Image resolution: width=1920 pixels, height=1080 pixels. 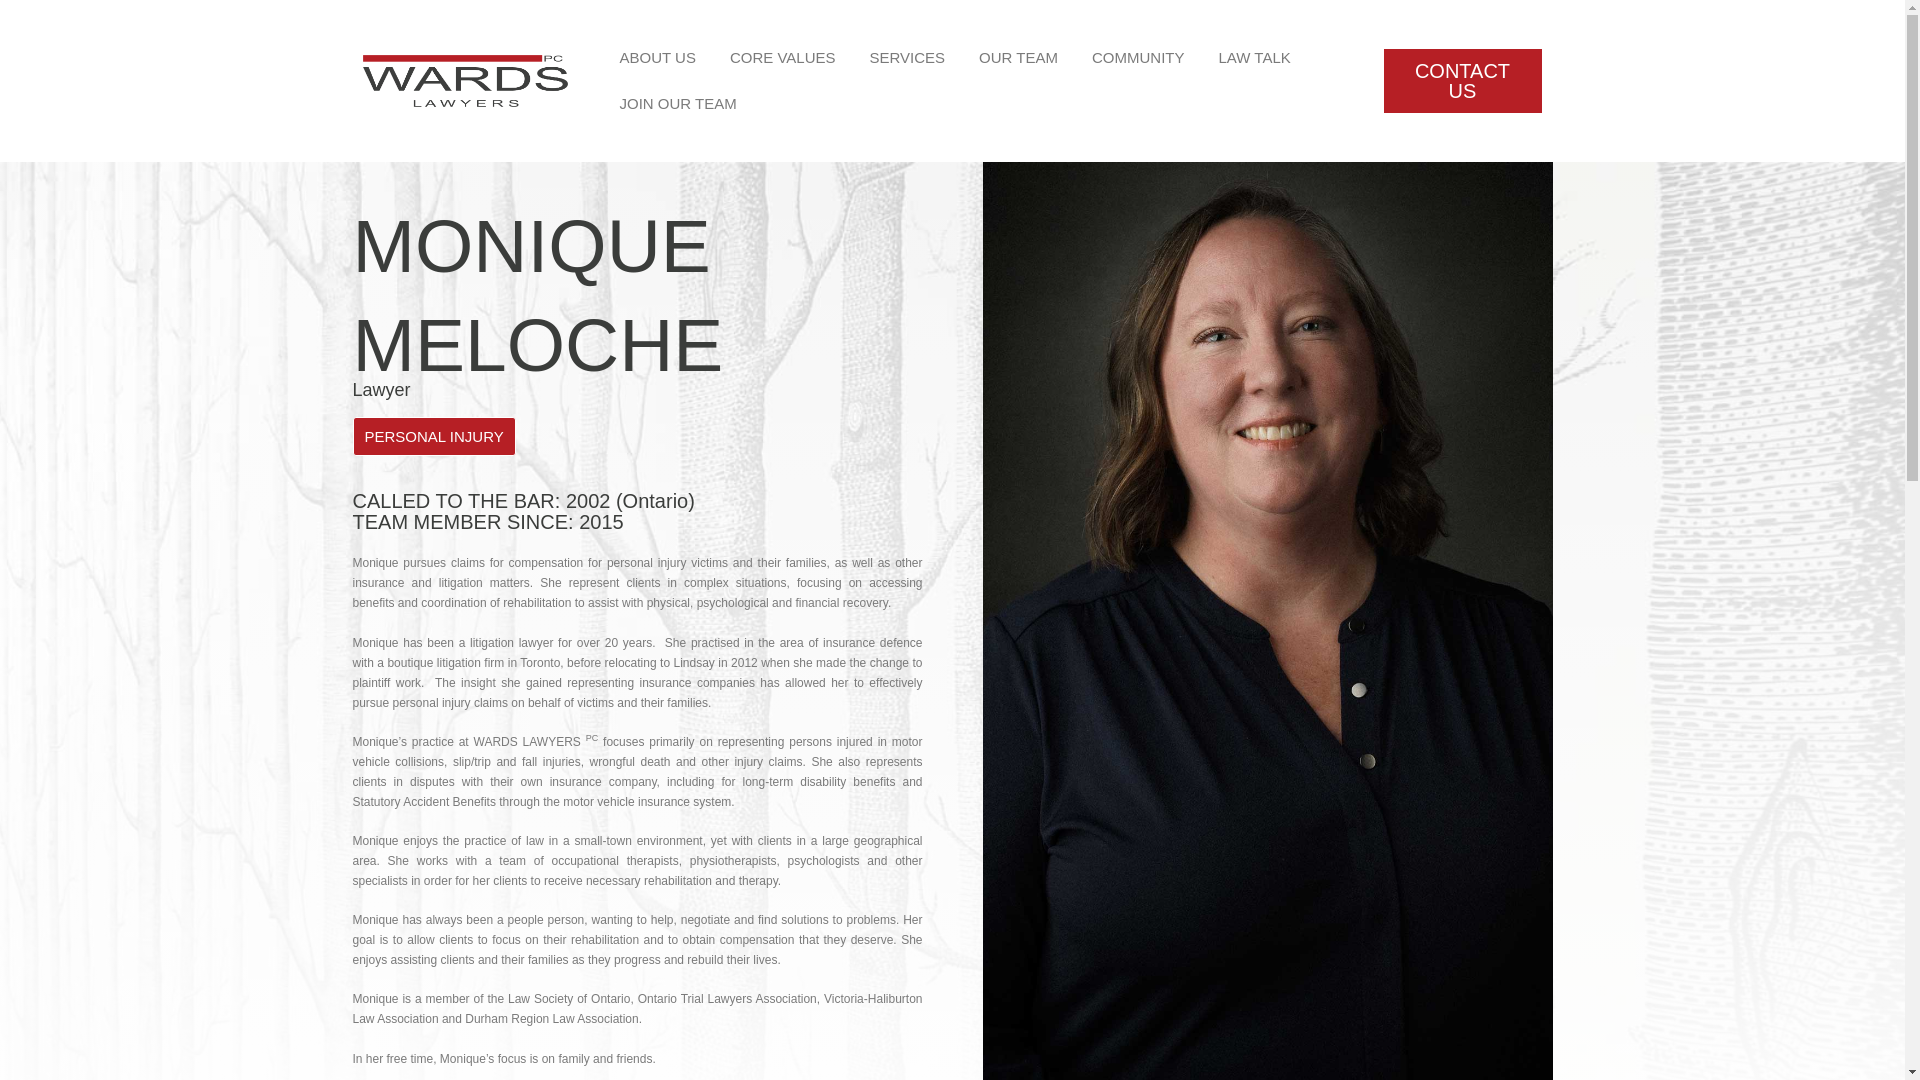 What do you see at coordinates (432, 436) in the screenshot?
I see `PERSONAL INJURY` at bounding box center [432, 436].